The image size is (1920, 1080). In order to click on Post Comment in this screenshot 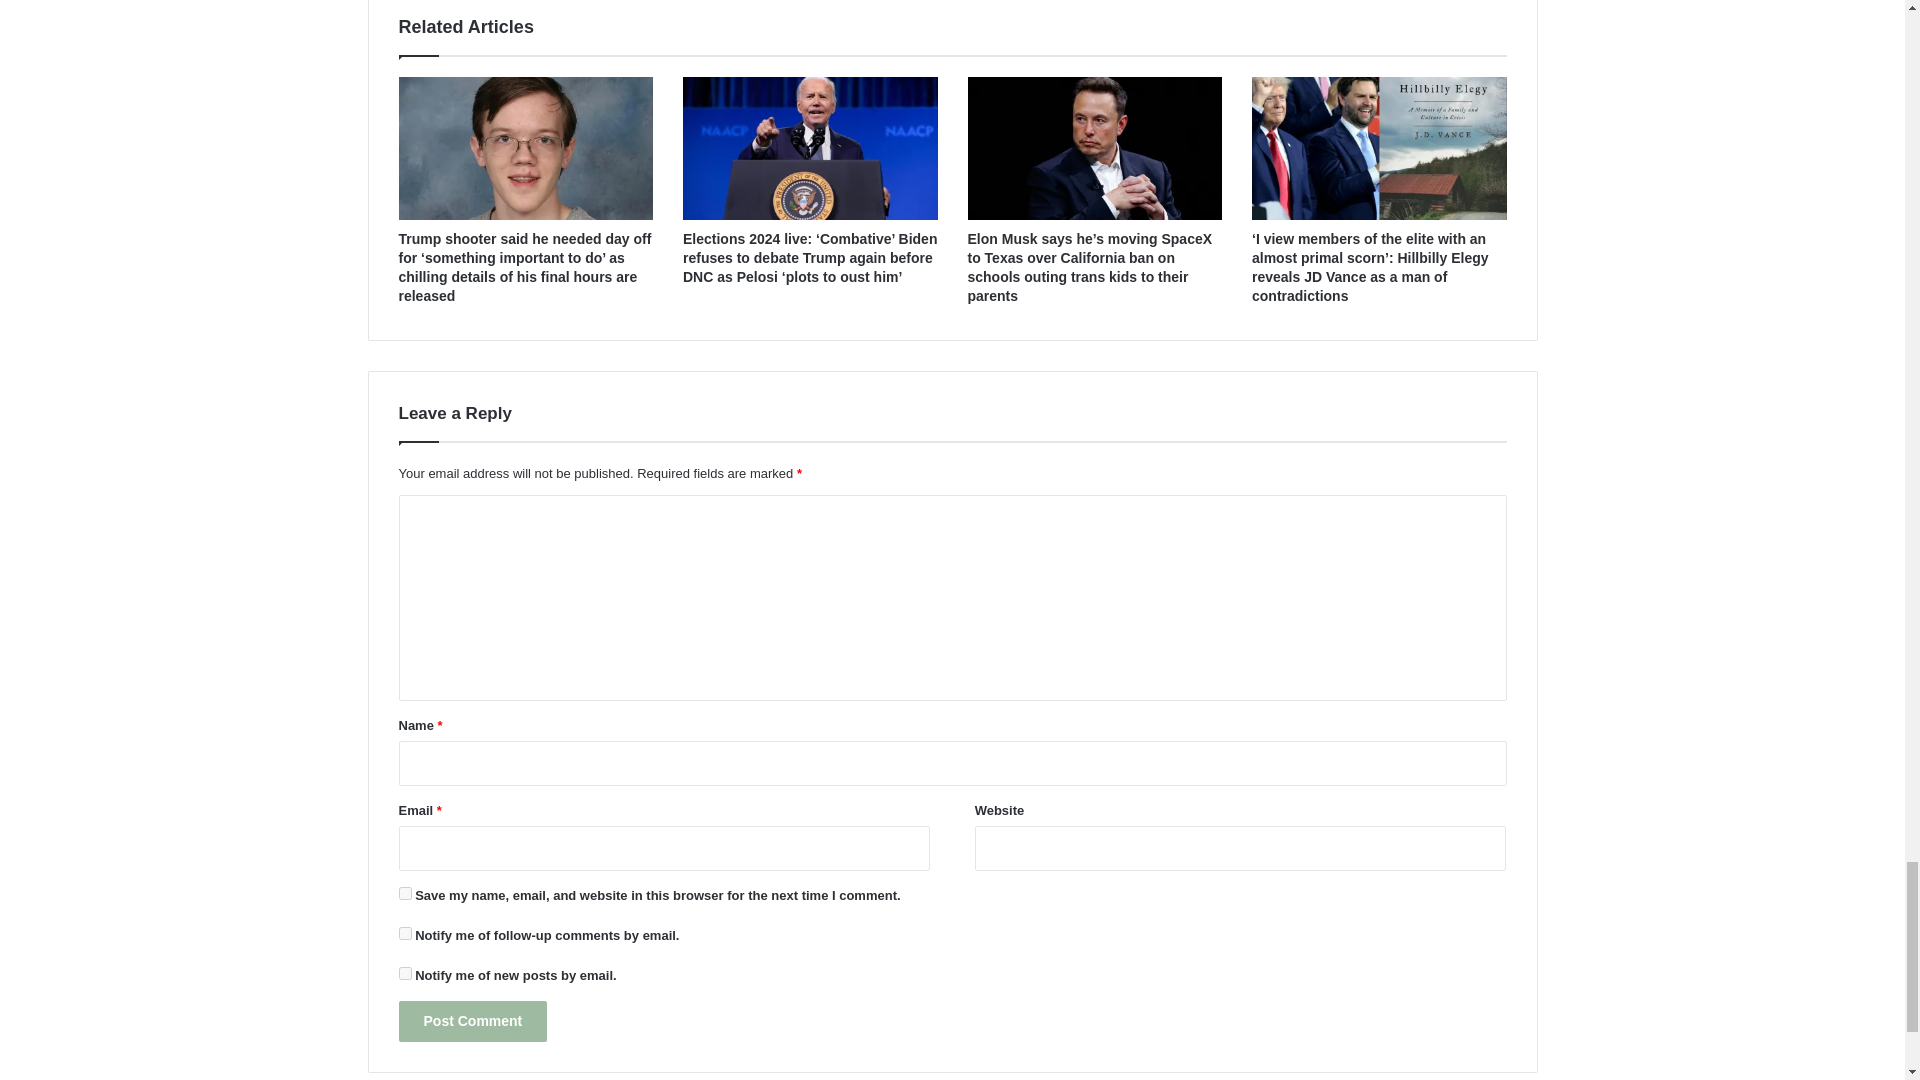, I will do `click(472, 1022)`.